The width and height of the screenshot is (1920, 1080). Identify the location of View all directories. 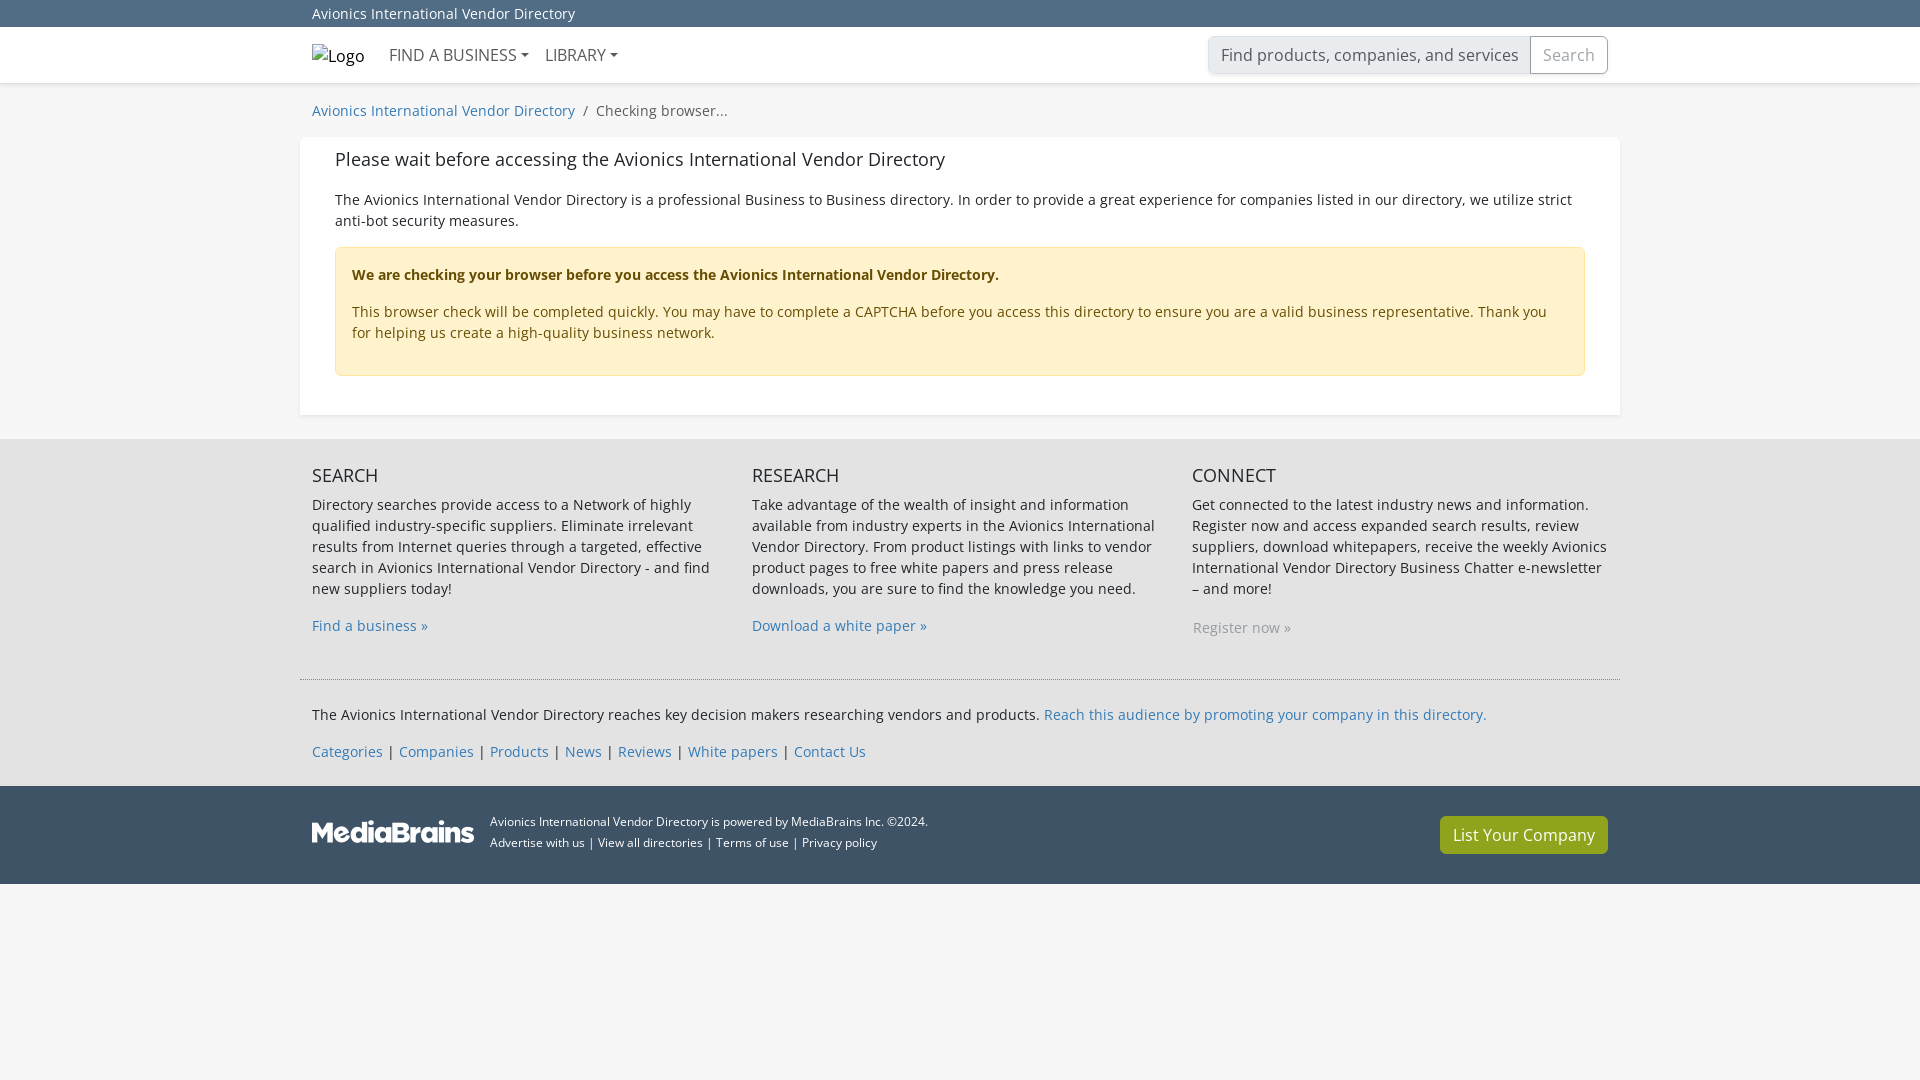
(650, 842).